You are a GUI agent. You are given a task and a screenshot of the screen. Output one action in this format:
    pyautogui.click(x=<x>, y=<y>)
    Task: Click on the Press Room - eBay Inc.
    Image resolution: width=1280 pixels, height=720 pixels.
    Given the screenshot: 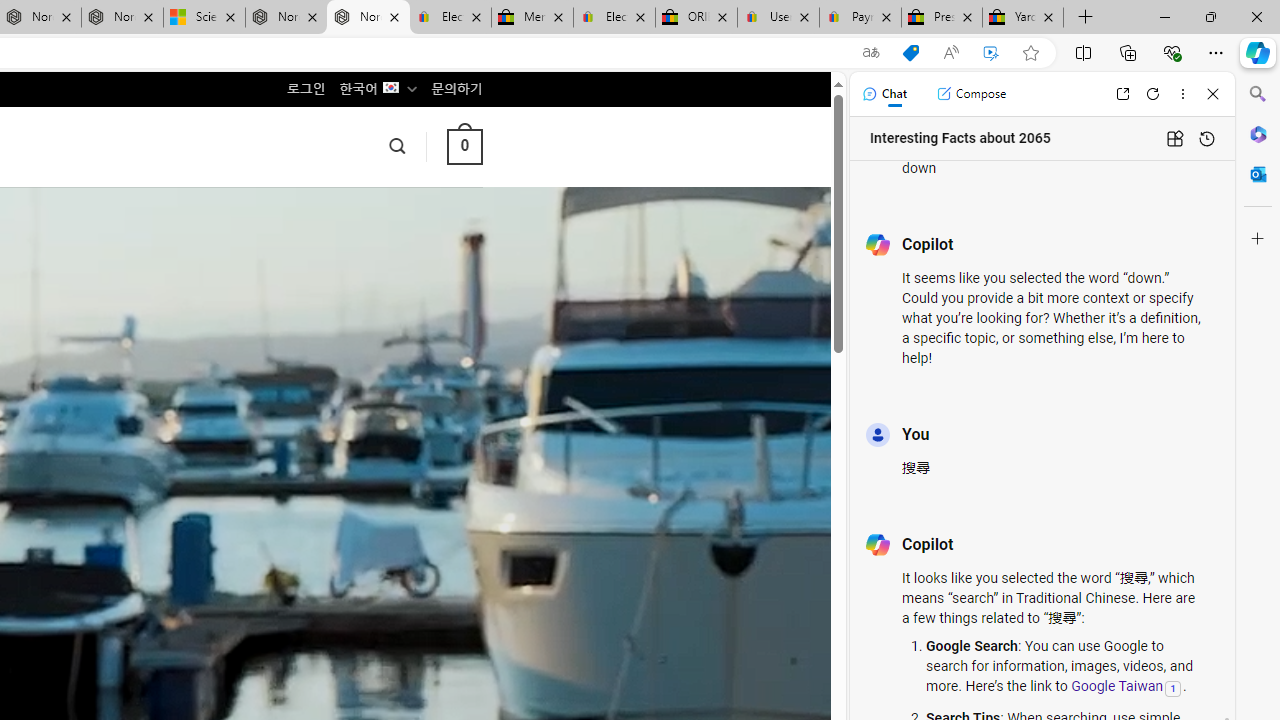 What is the action you would take?
    pyautogui.click(x=942, y=18)
    